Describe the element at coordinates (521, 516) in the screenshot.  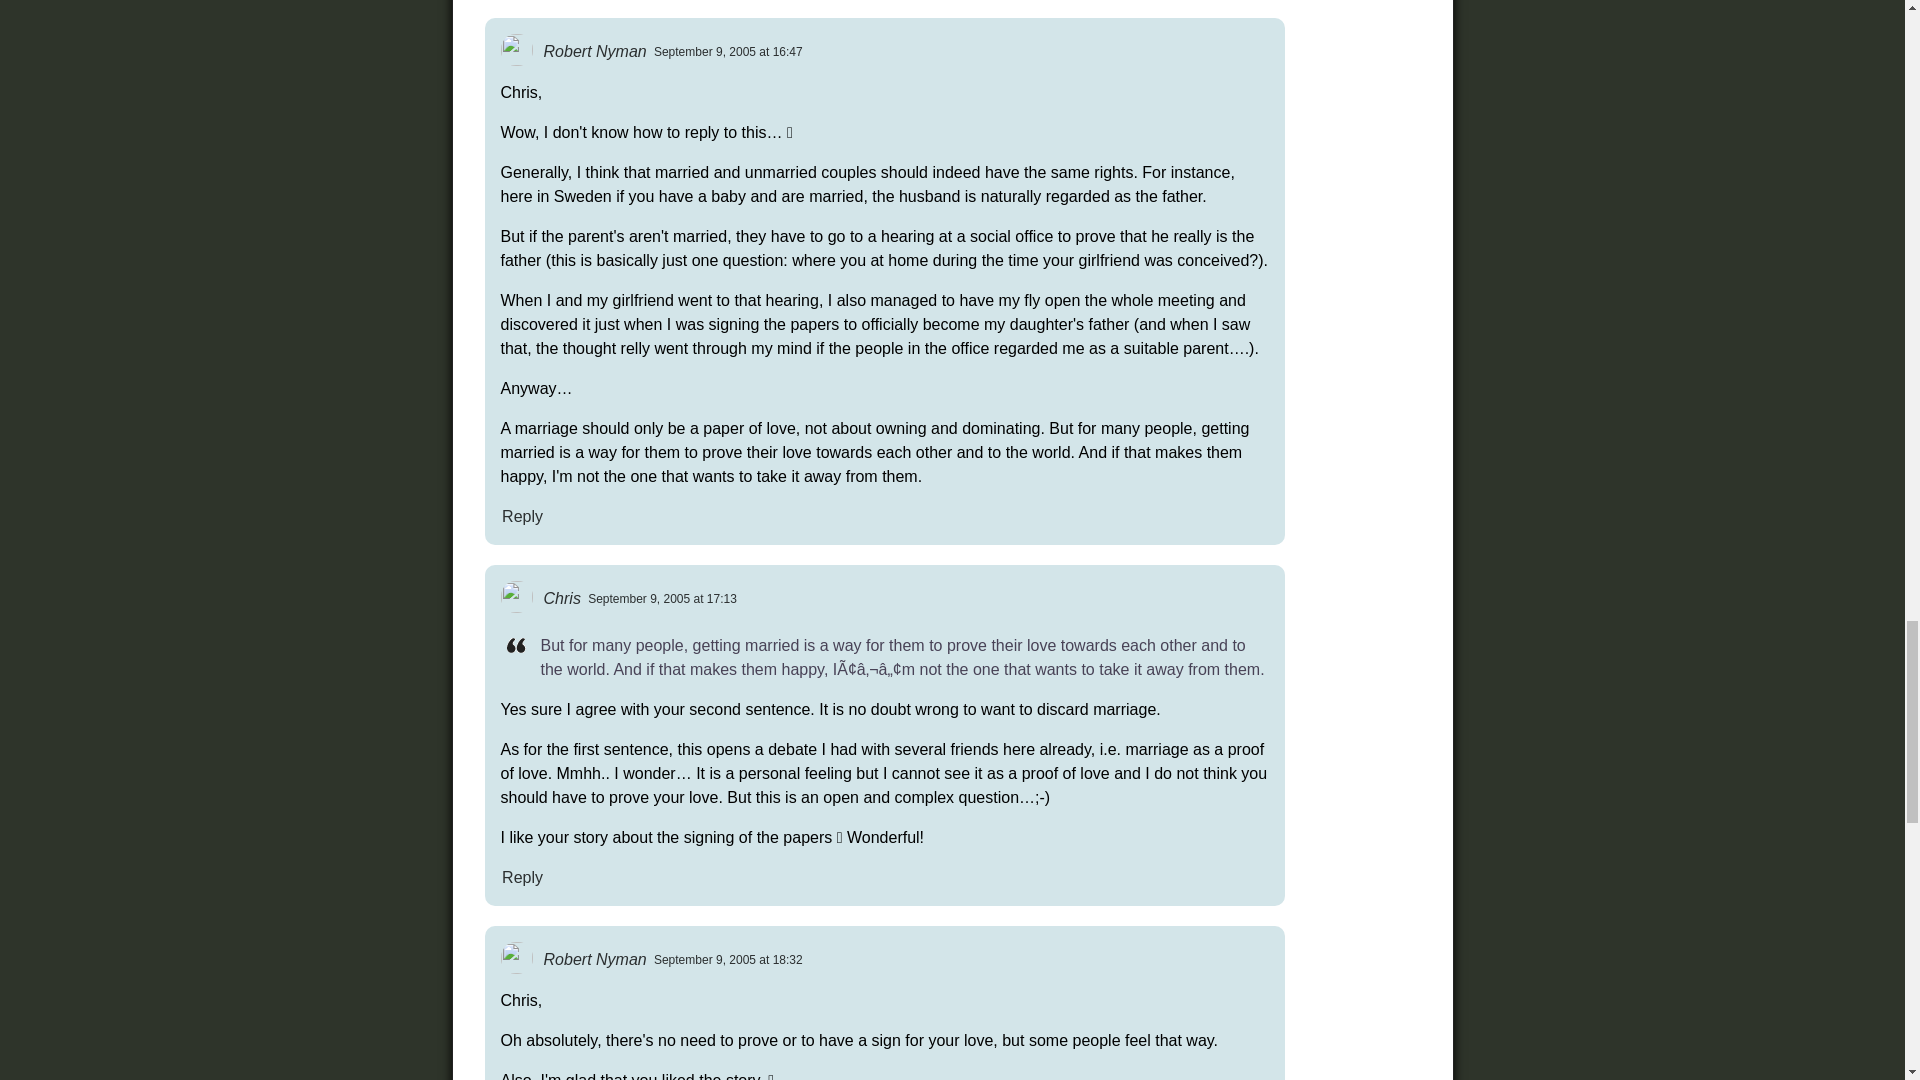
I see `Reply` at that location.